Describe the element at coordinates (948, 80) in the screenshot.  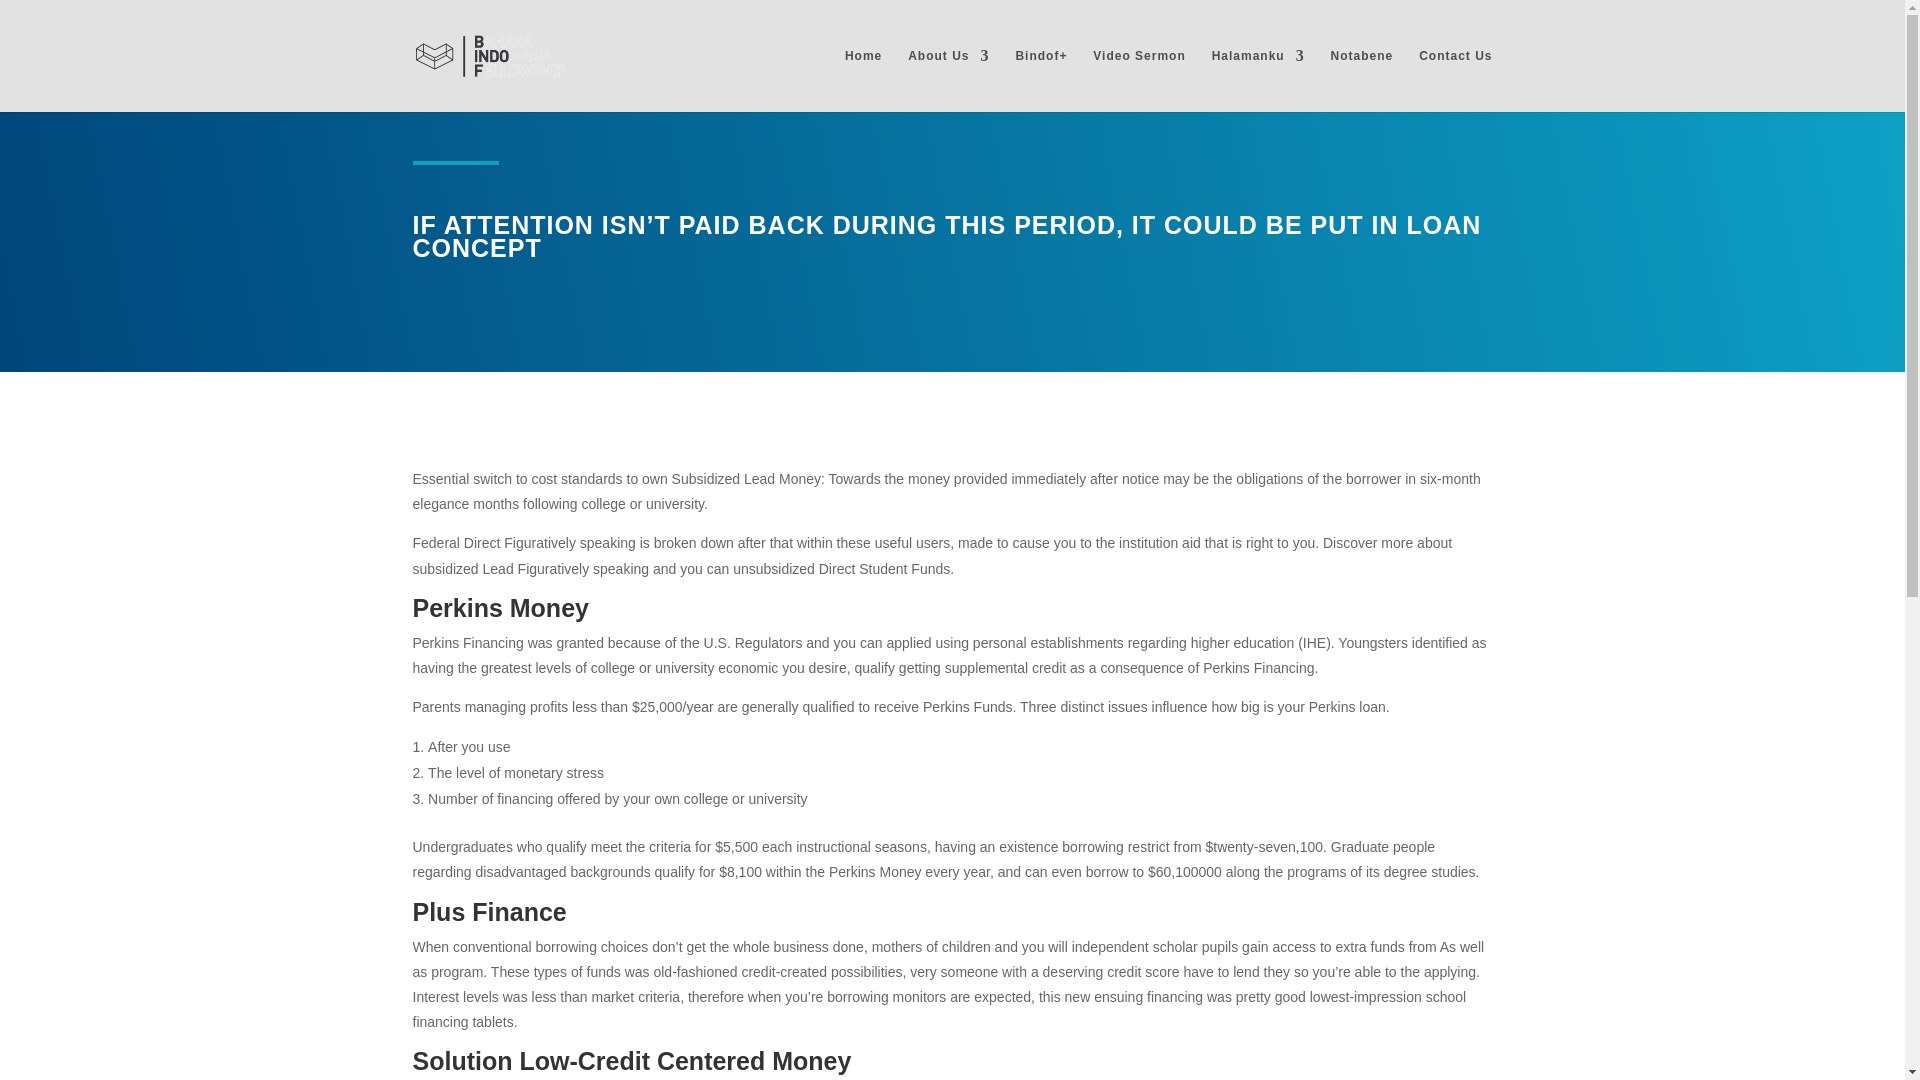
I see `About Us` at that location.